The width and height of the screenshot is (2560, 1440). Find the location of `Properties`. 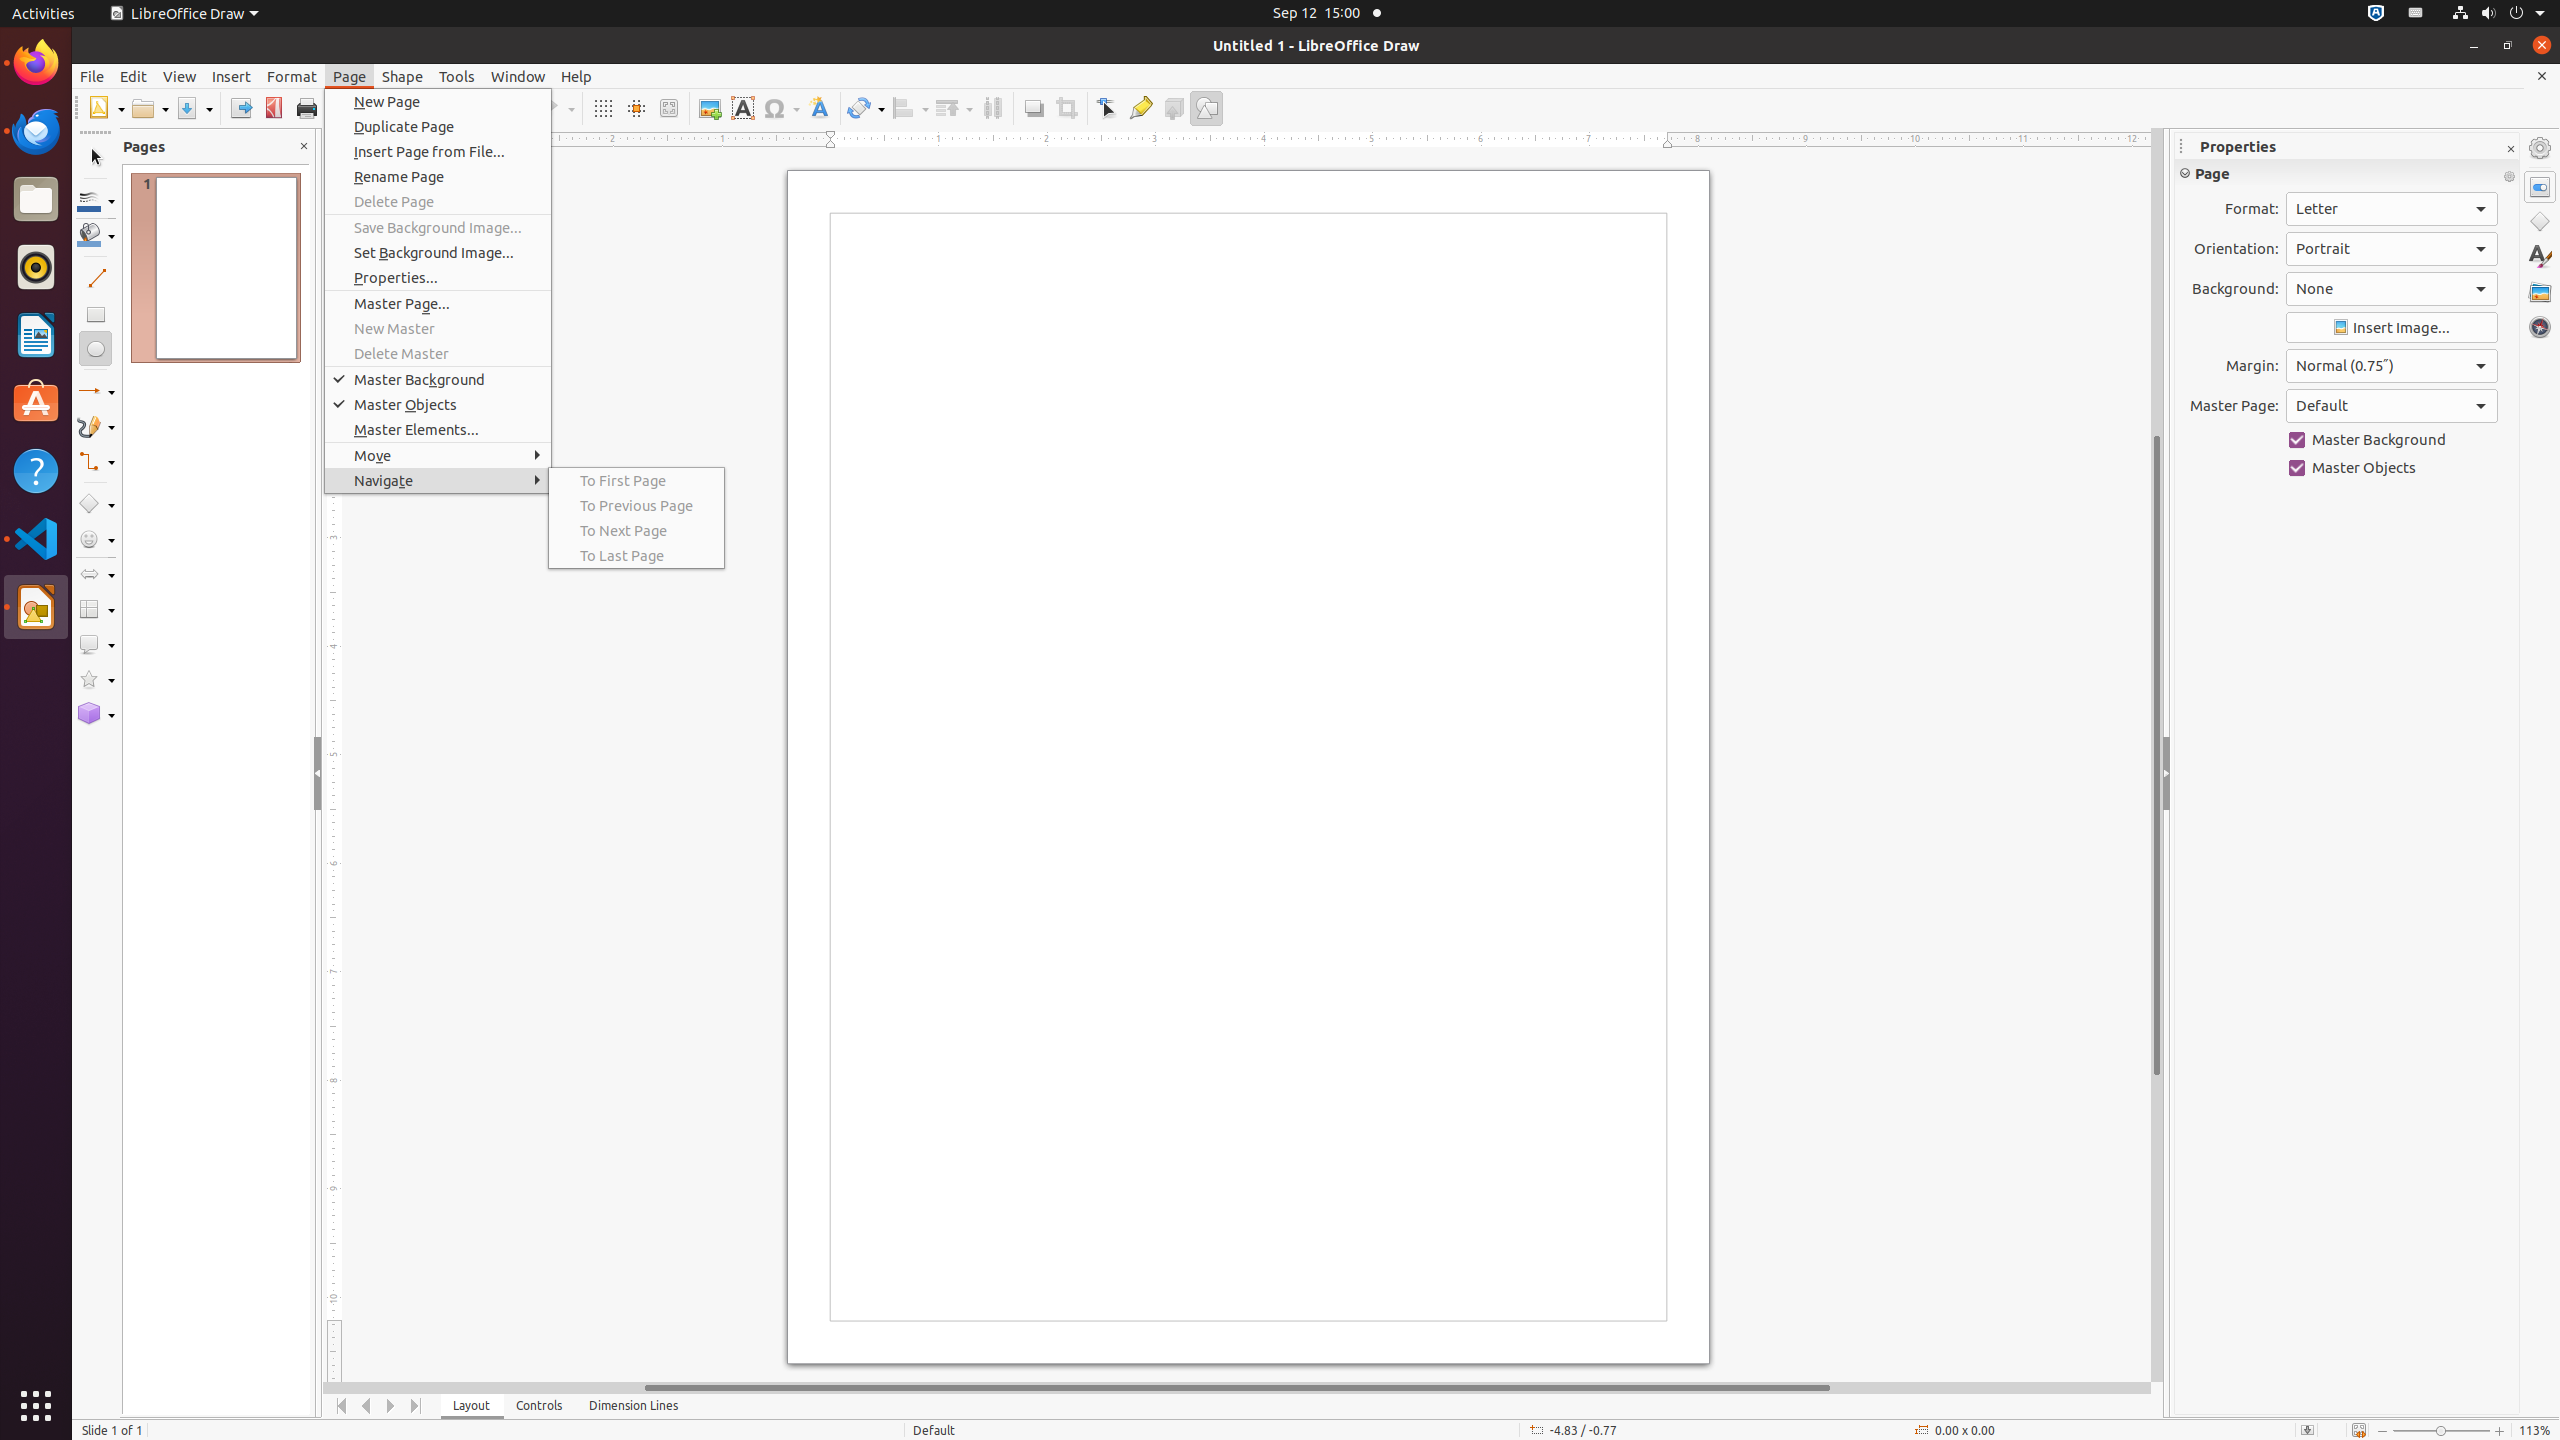

Properties is located at coordinates (2540, 187).